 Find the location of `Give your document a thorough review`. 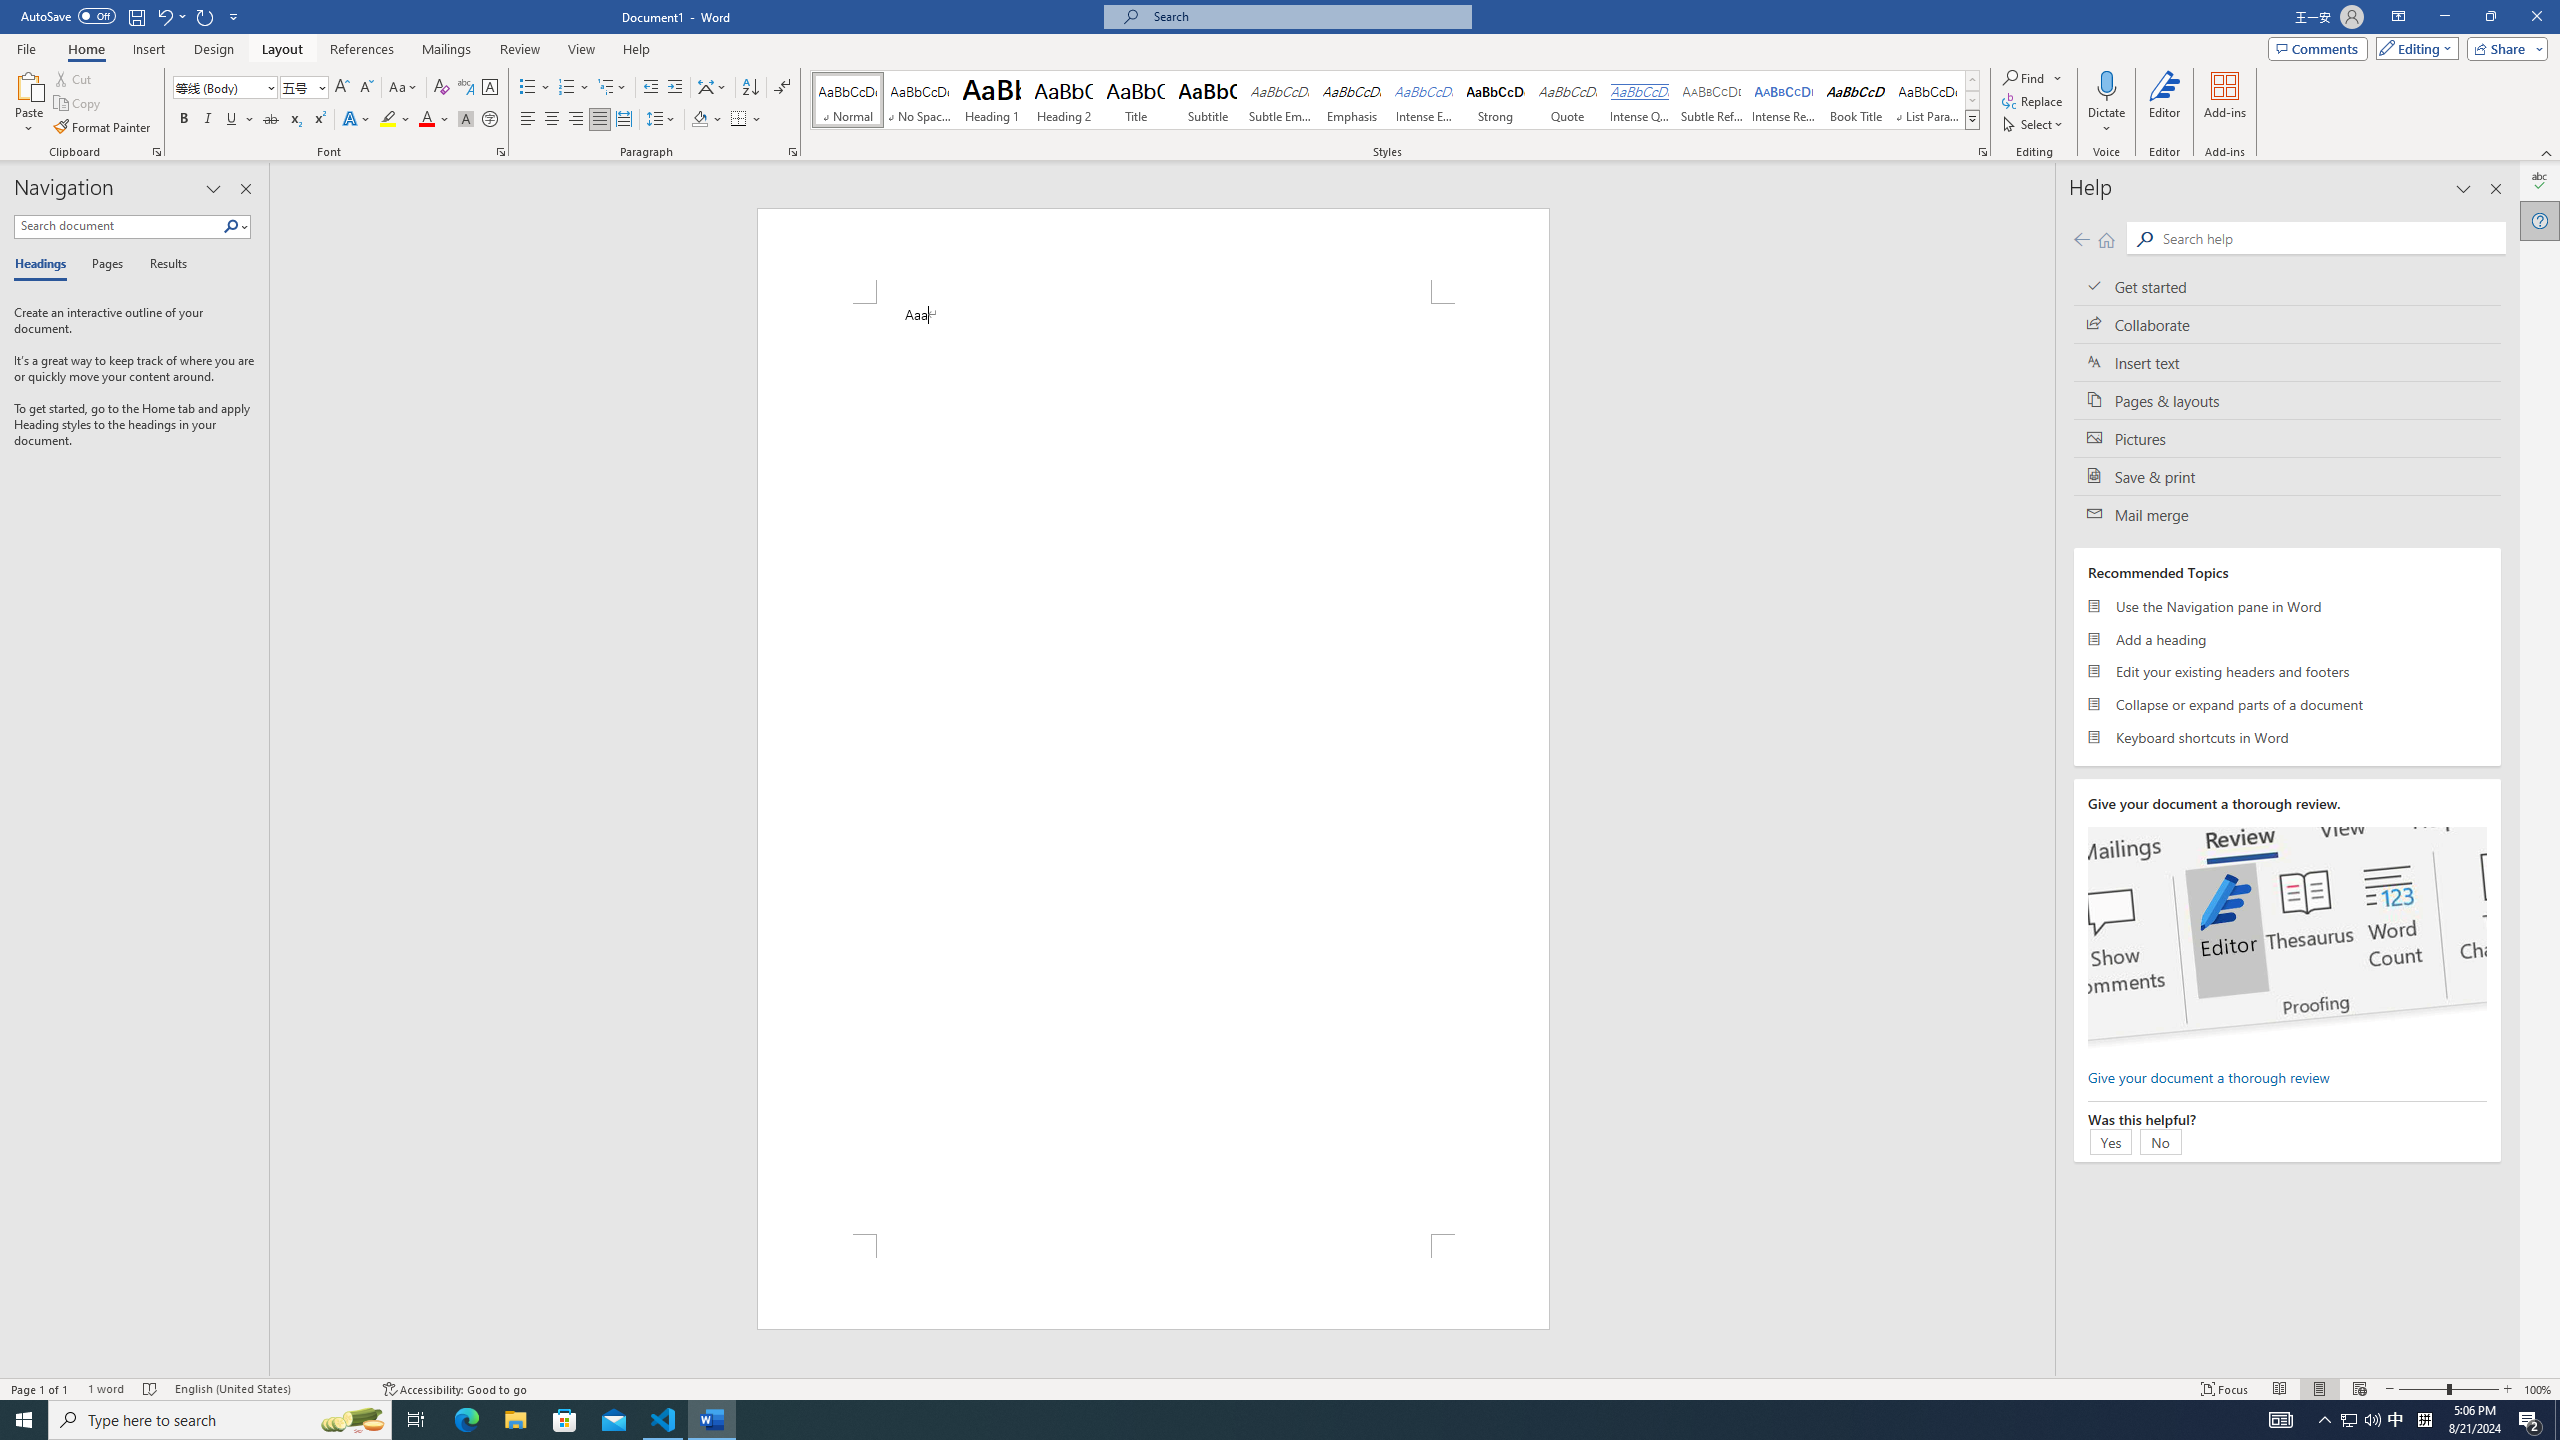

Give your document a thorough review is located at coordinates (2208, 1076).